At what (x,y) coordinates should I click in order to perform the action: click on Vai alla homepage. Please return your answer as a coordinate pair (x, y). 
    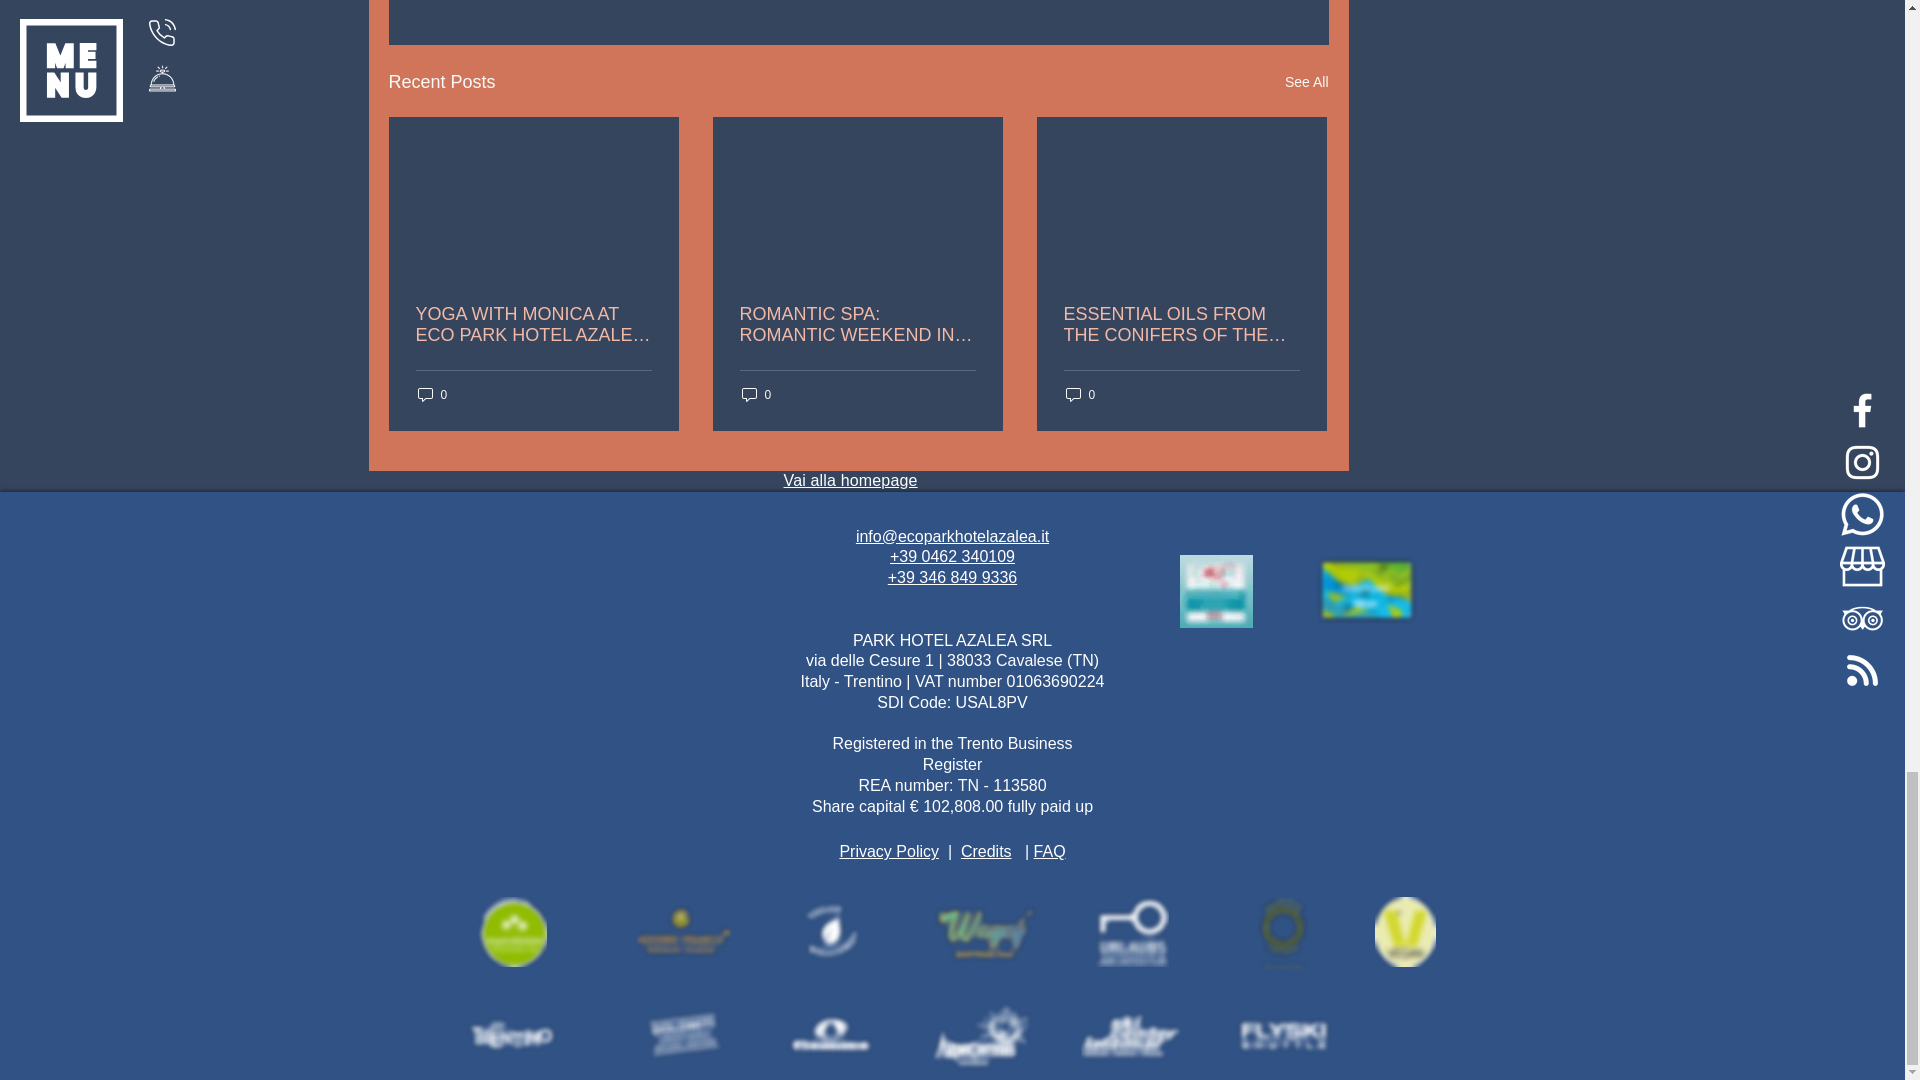
    Looking at the image, I should click on (850, 480).